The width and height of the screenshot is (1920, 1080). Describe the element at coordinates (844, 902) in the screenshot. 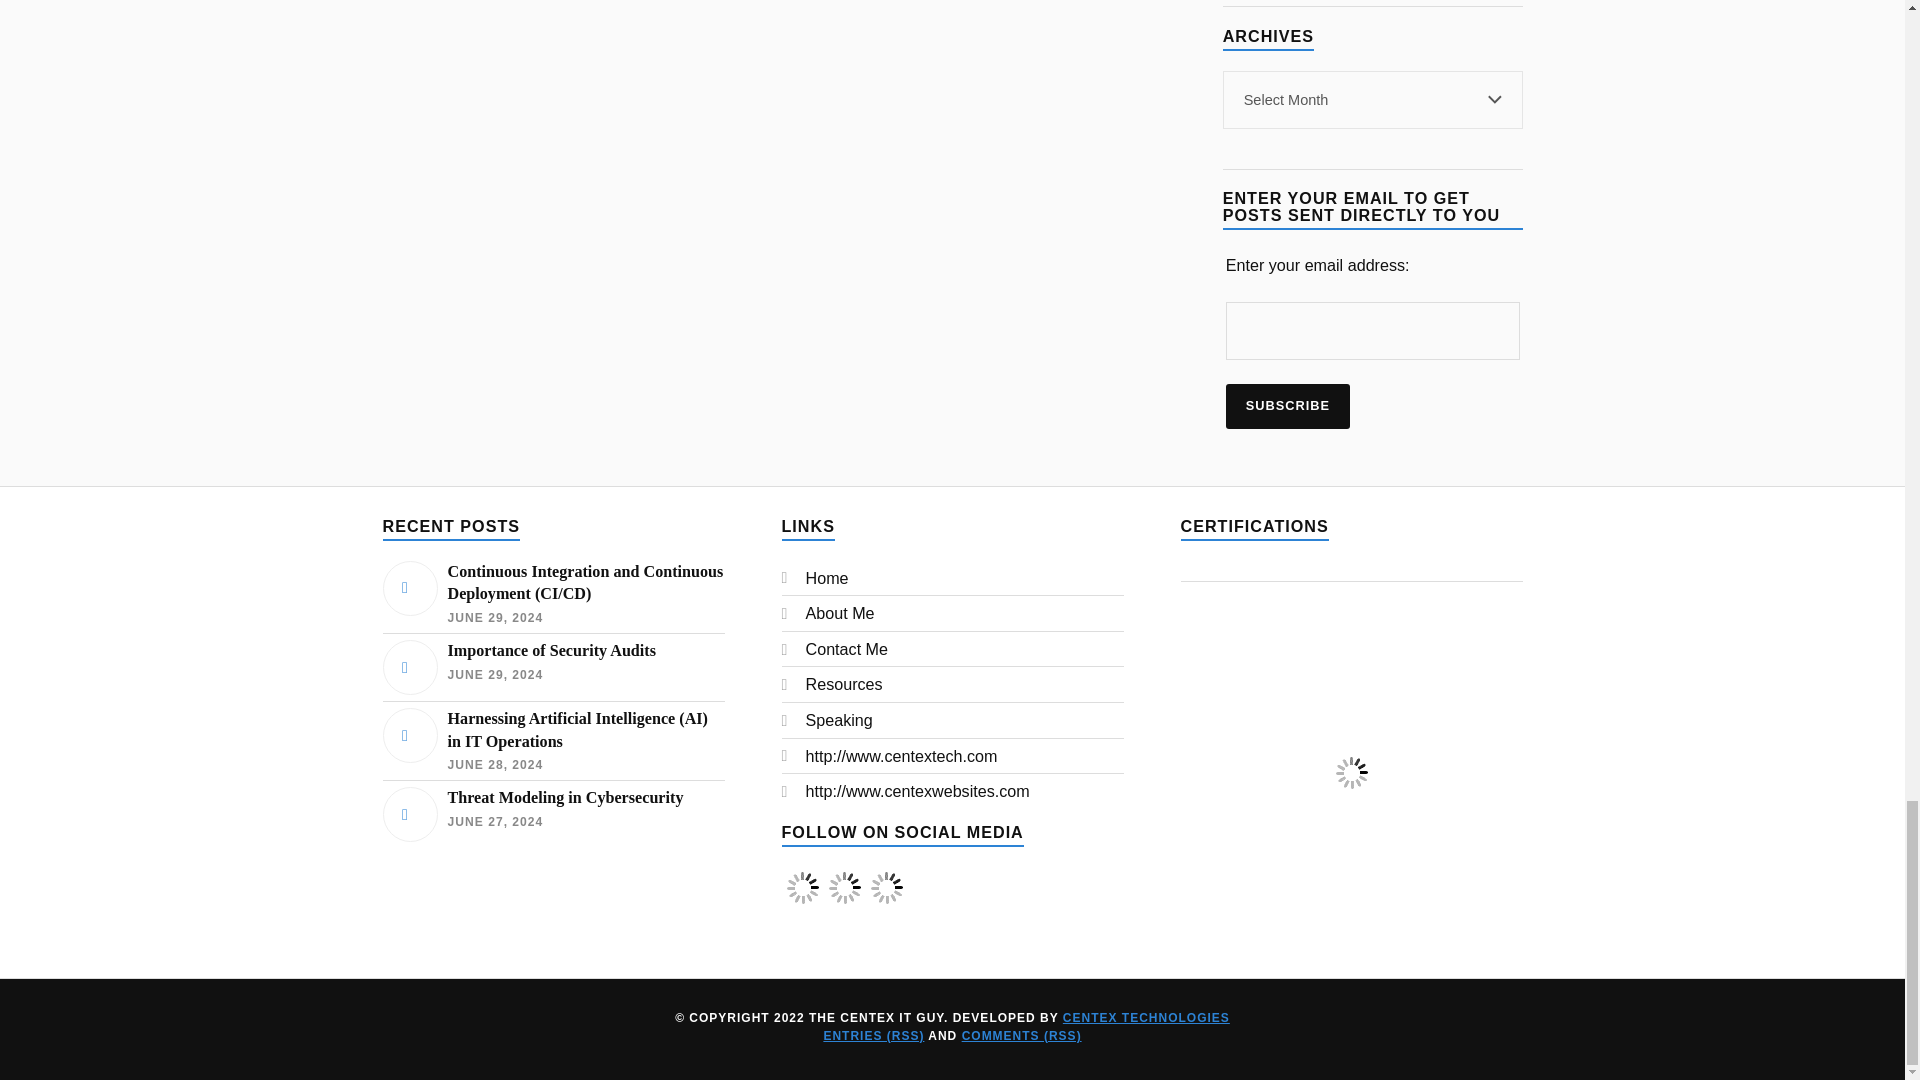

I see `Twitter` at that location.